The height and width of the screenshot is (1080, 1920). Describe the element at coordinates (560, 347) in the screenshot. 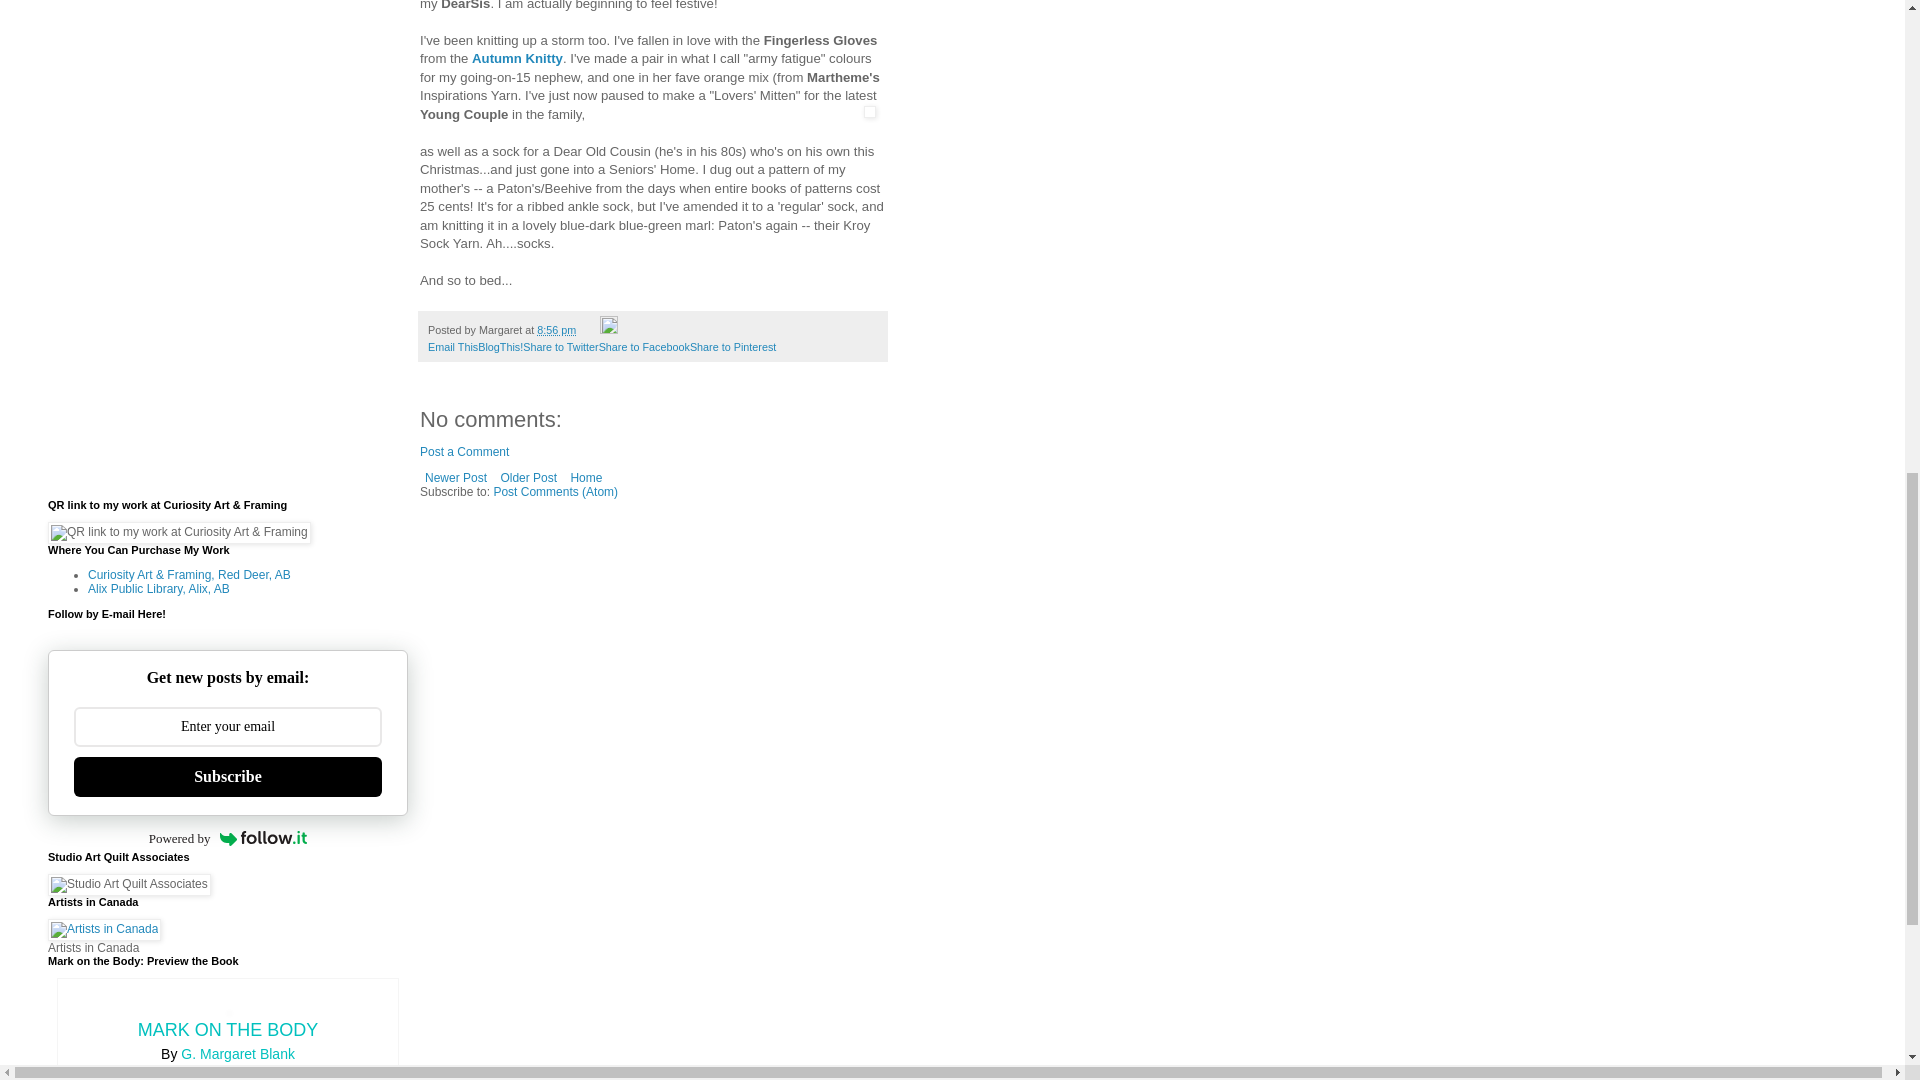

I see `Share to Twitter` at that location.